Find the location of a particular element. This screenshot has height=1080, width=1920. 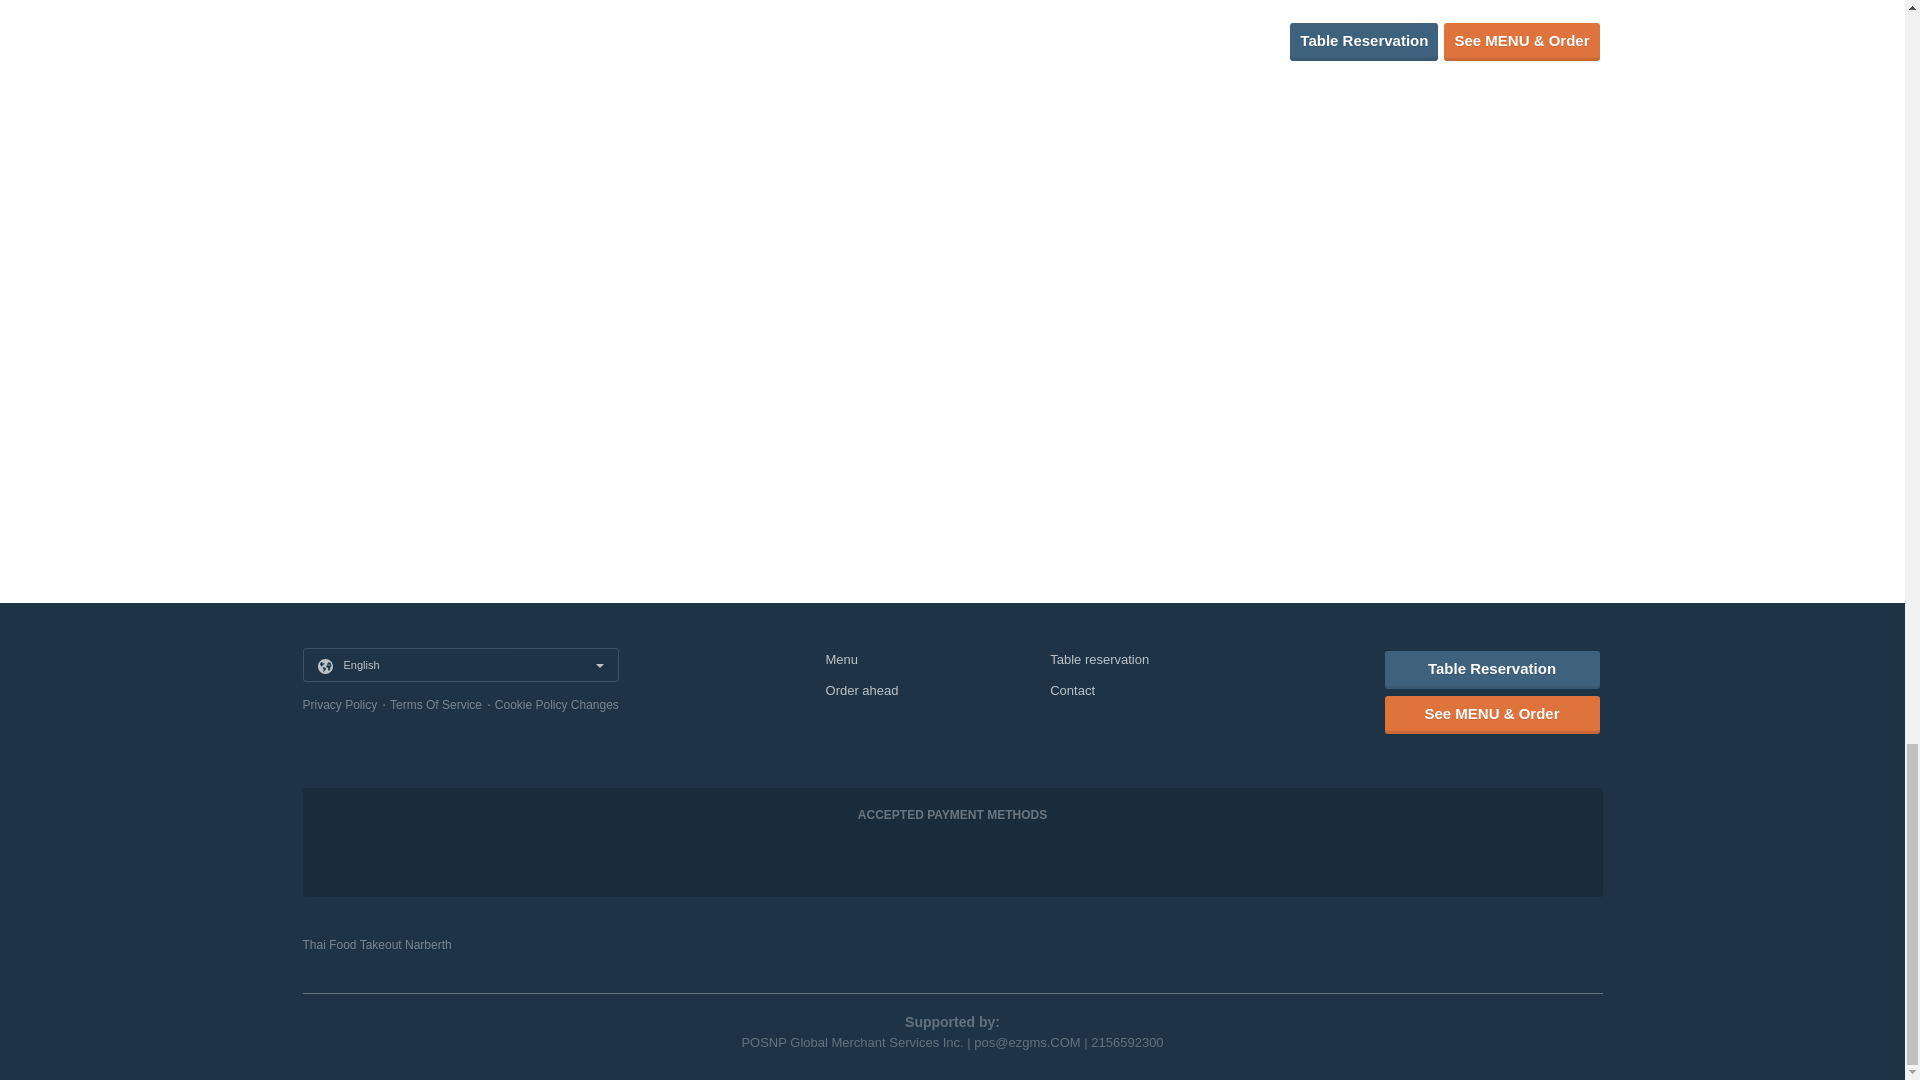

Order ahead is located at coordinates (862, 690).